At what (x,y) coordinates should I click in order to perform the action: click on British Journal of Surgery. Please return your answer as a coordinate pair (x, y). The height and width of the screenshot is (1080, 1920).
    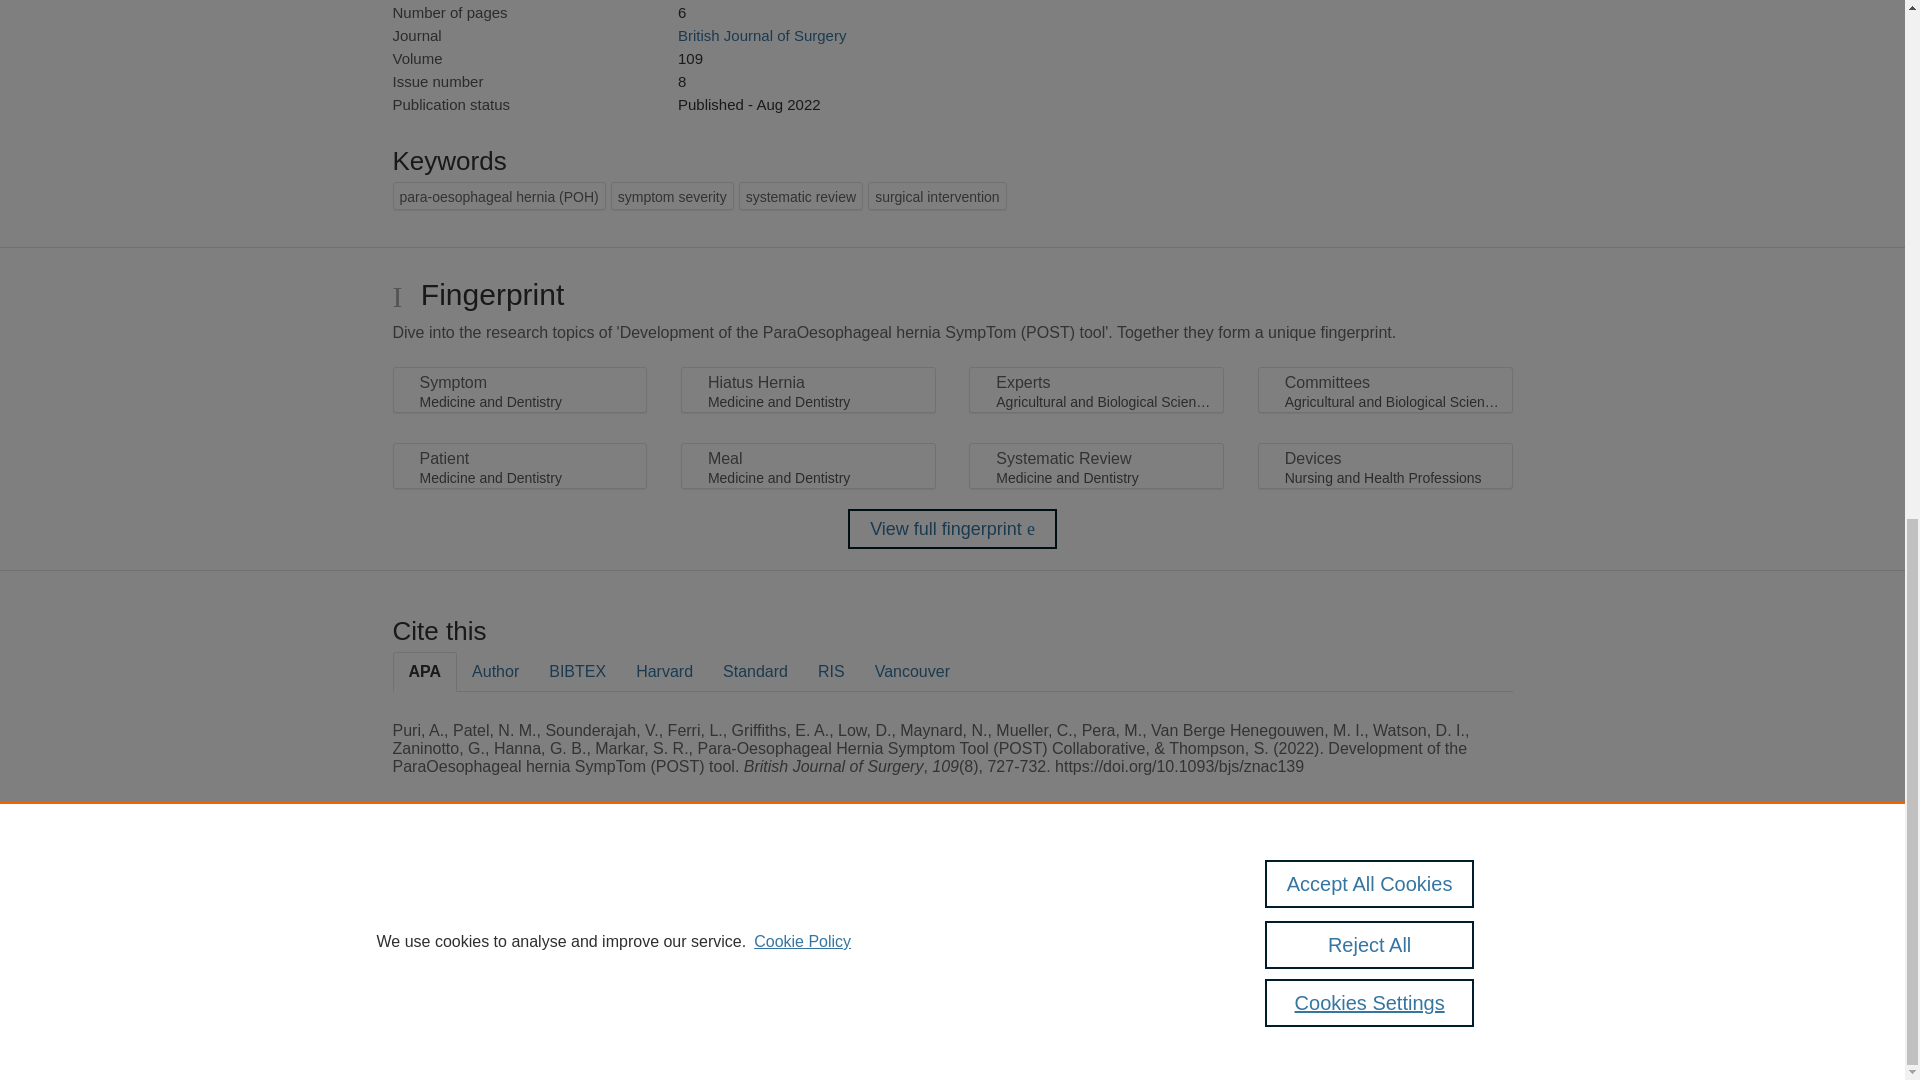
    Looking at the image, I should click on (762, 36).